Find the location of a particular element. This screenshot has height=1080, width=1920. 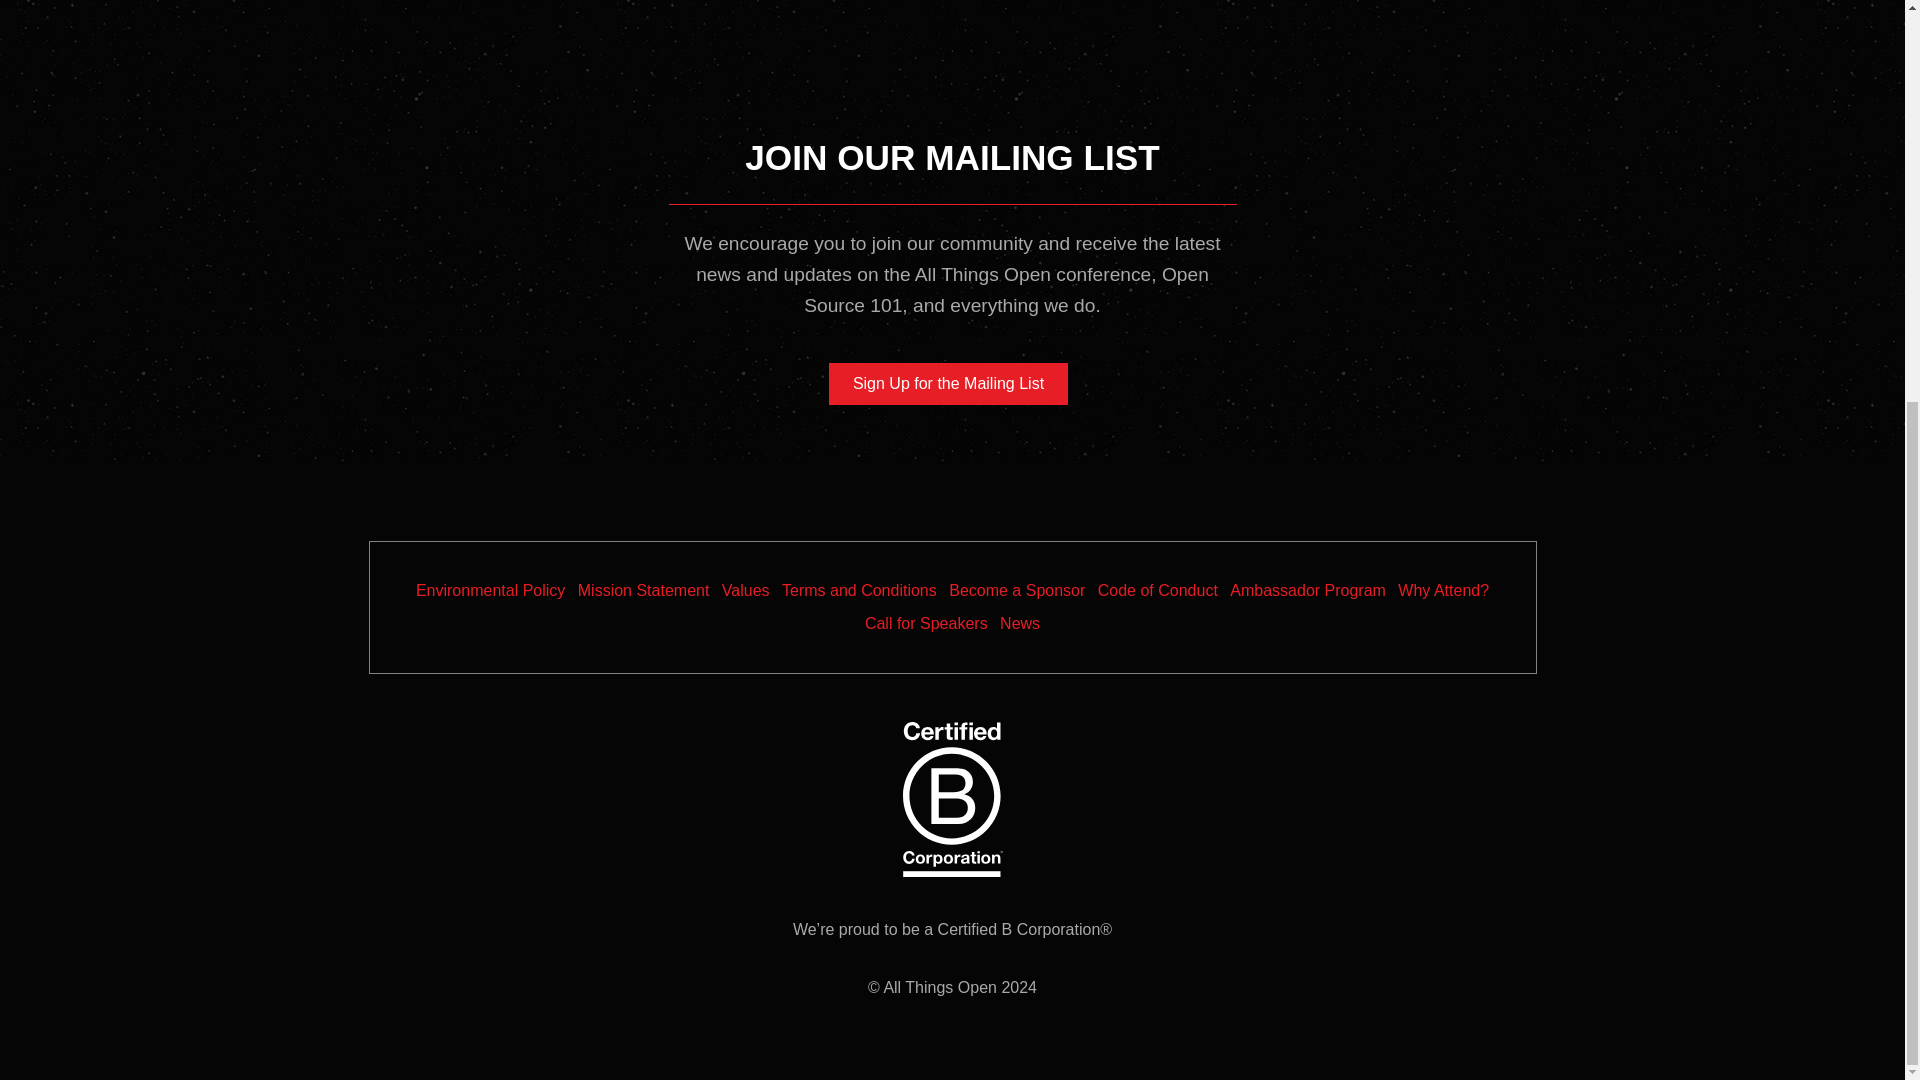

News is located at coordinates (1020, 624).